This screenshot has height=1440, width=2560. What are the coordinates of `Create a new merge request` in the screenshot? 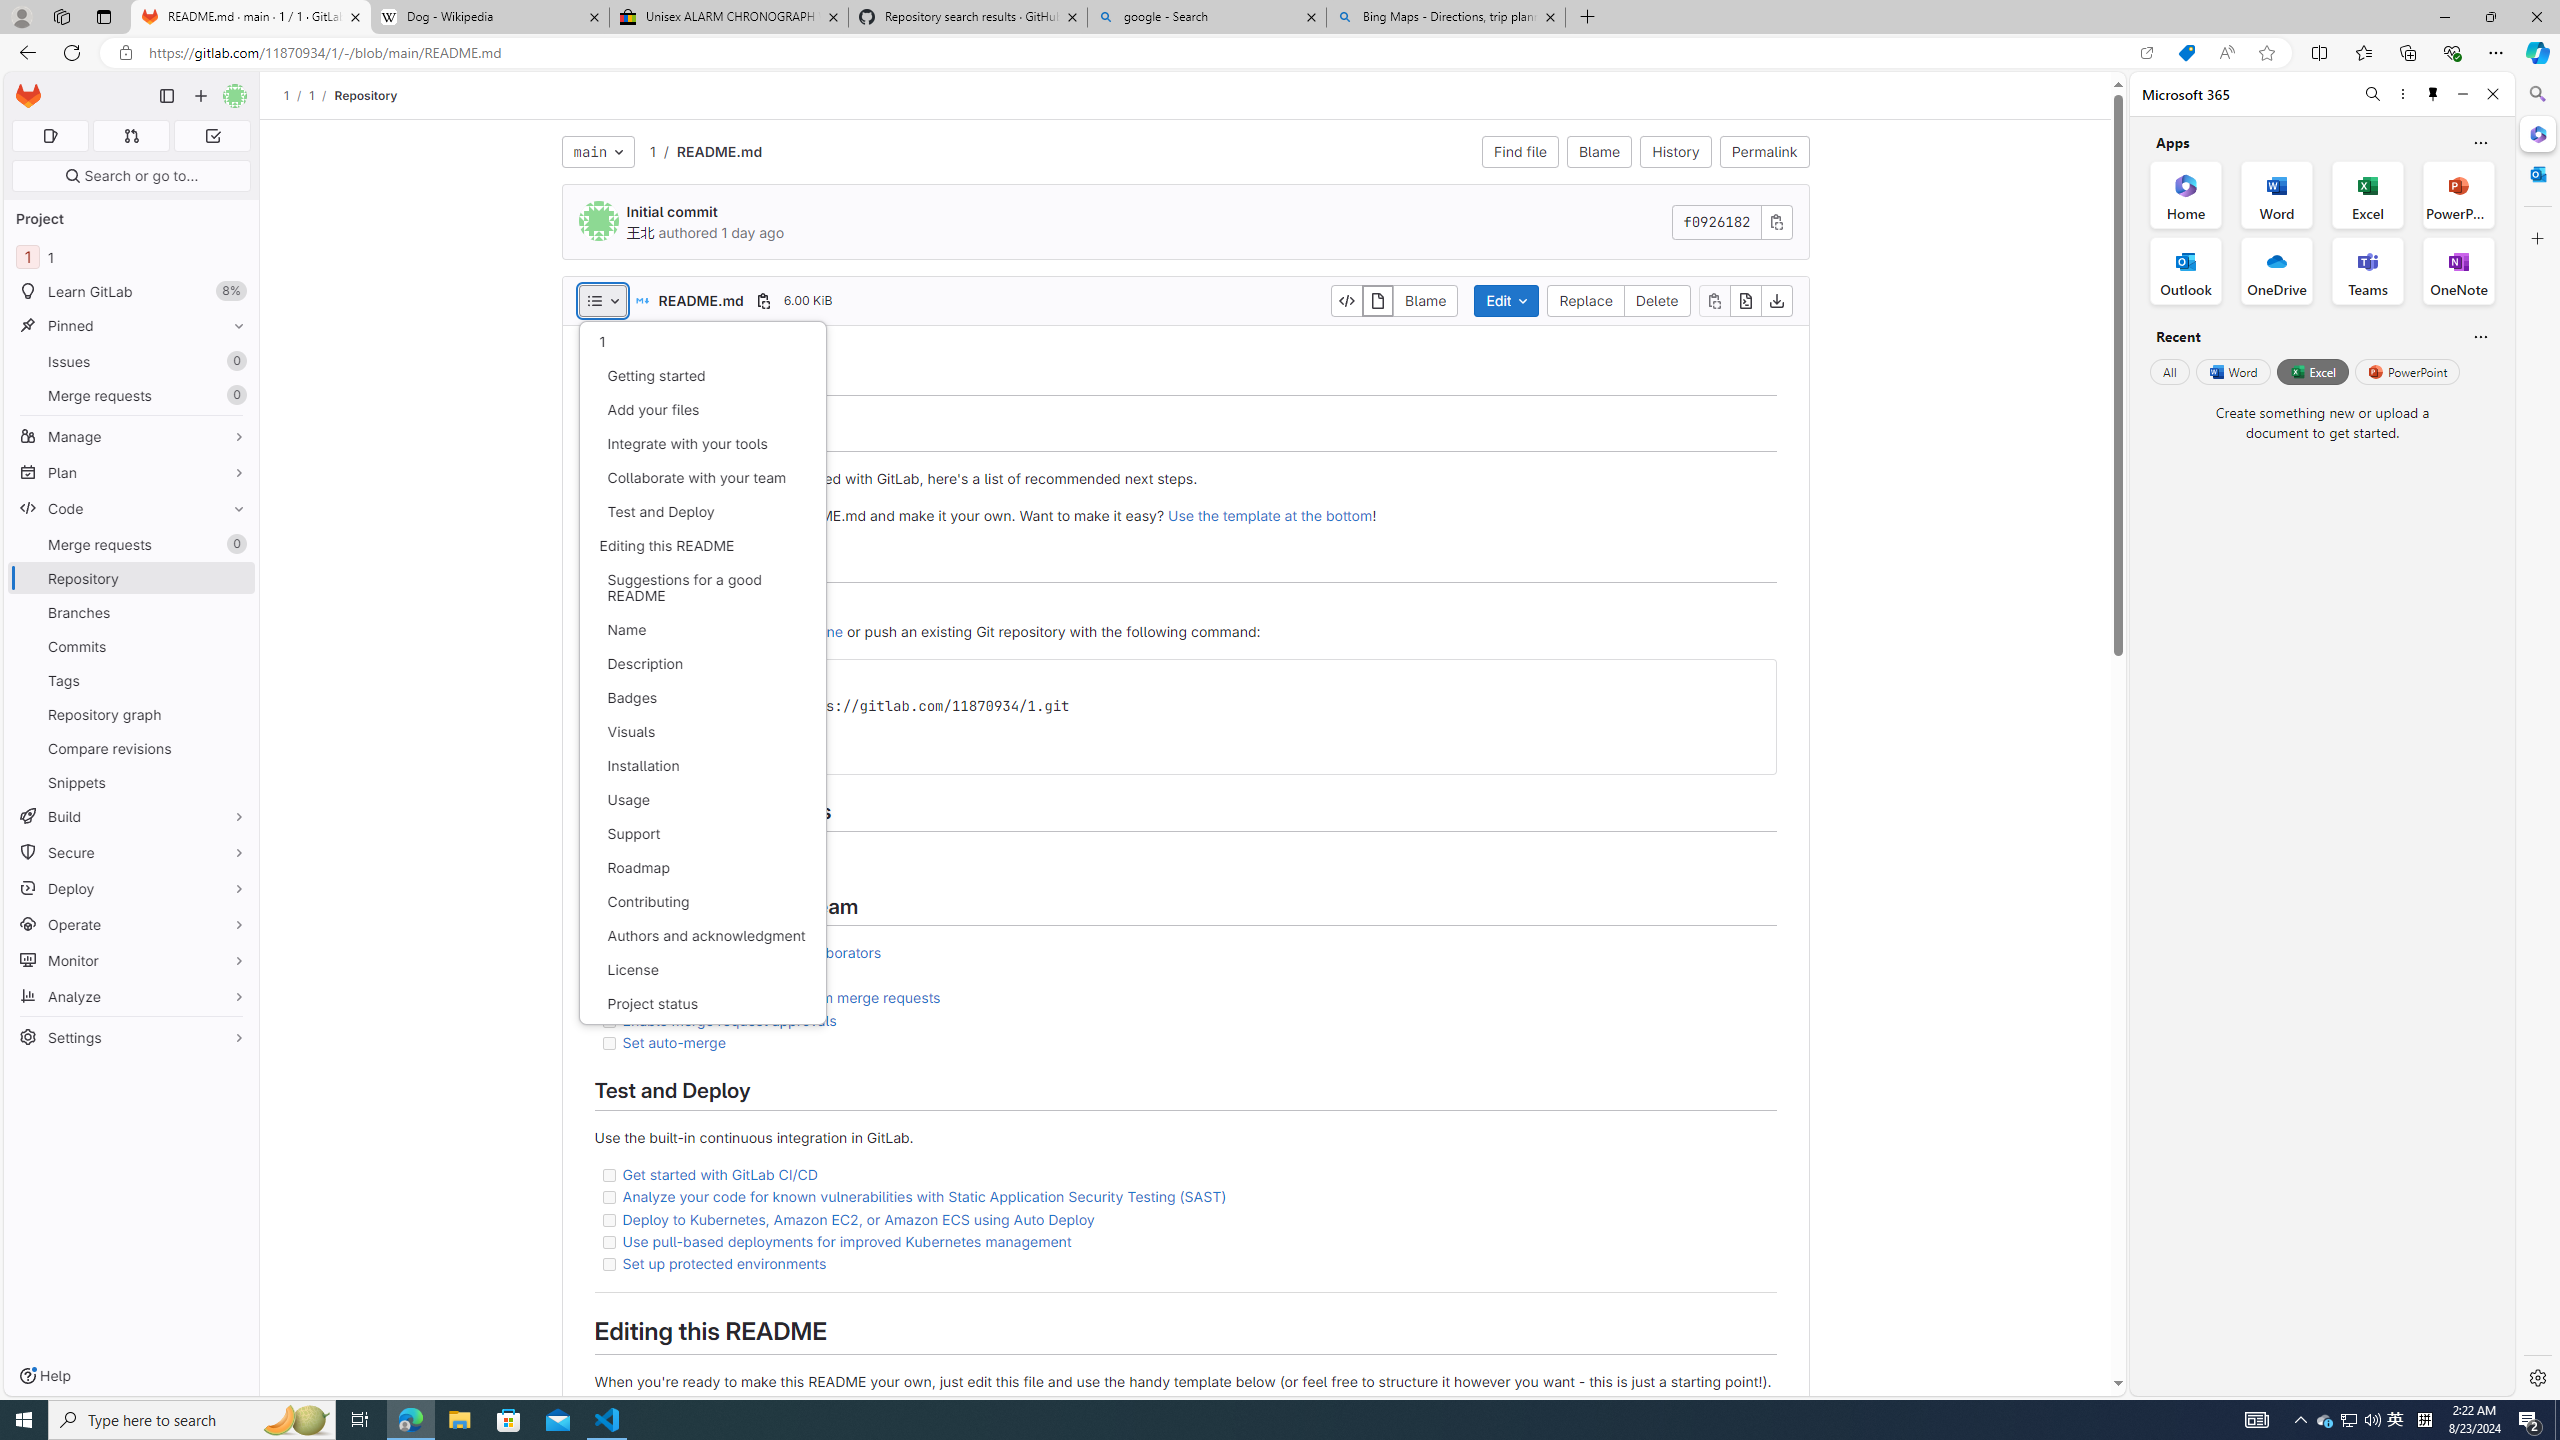 It's located at (716, 974).